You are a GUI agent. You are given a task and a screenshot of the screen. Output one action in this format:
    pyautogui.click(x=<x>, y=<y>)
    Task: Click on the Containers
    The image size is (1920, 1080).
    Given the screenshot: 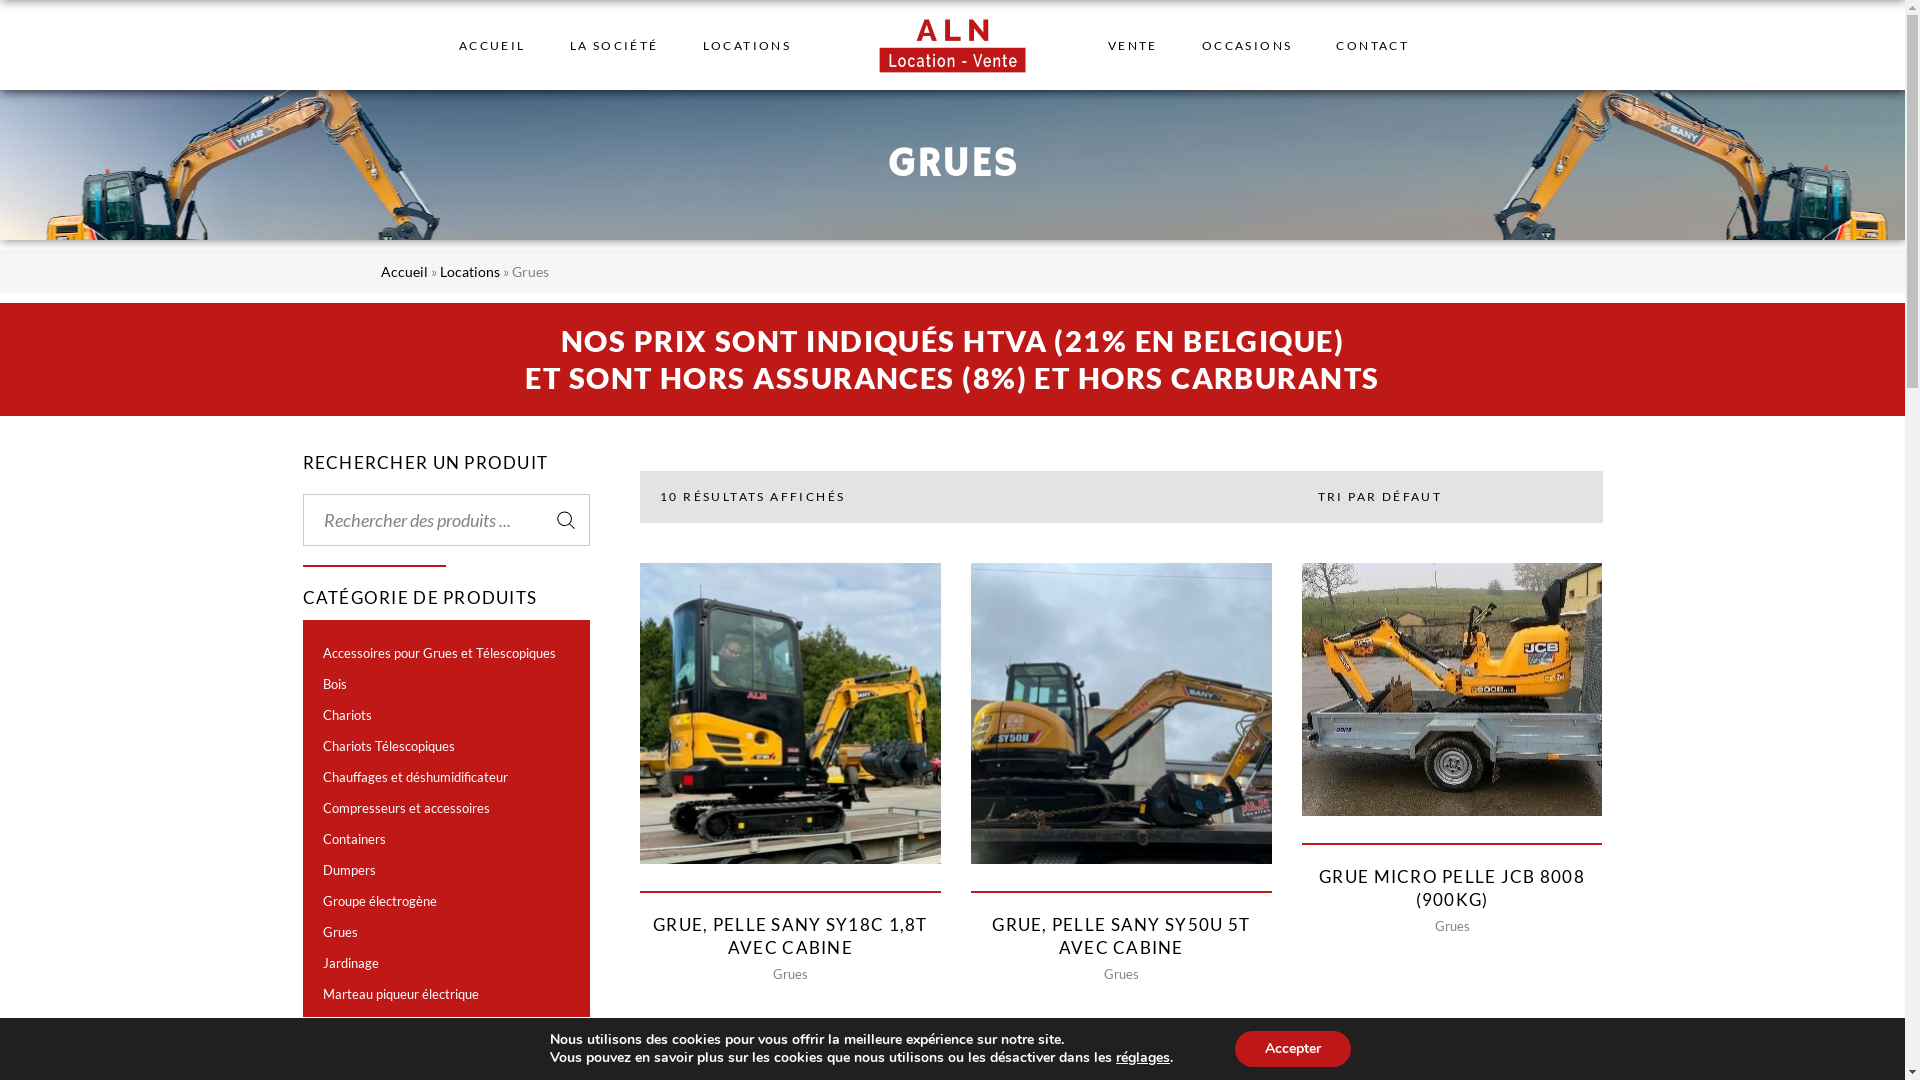 What is the action you would take?
    pyautogui.click(x=354, y=839)
    